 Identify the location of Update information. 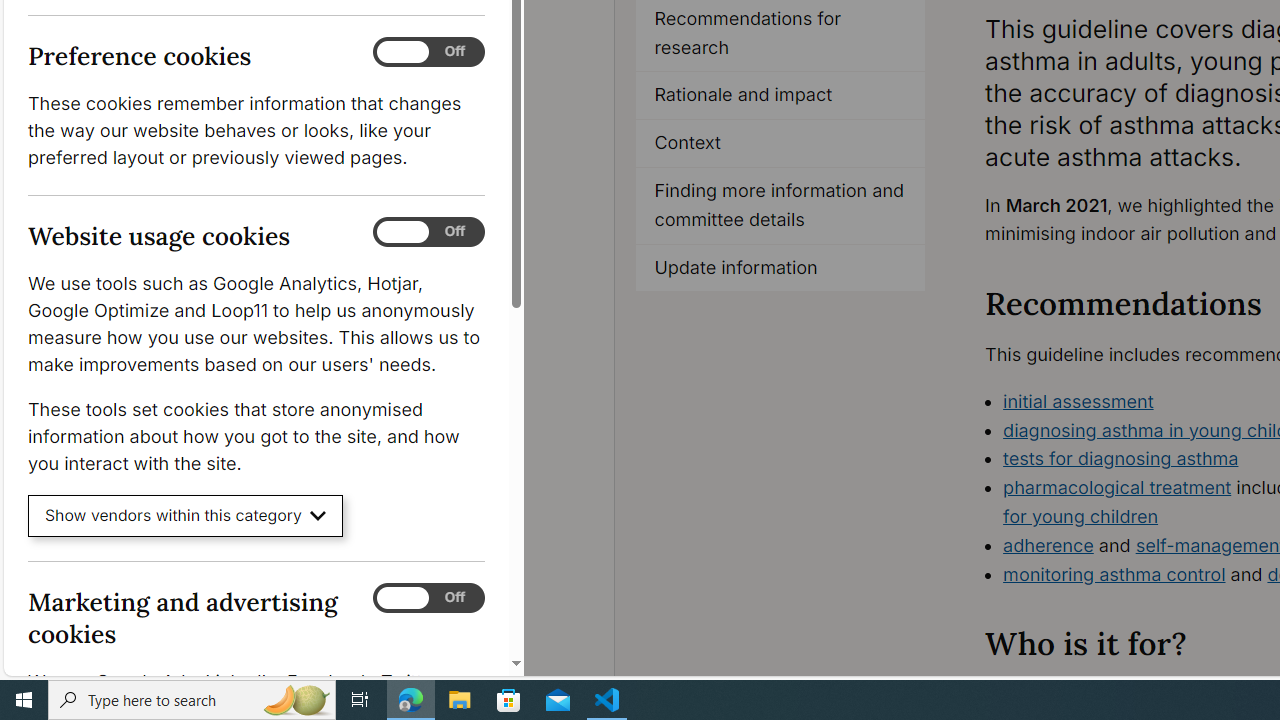
(780, 268).